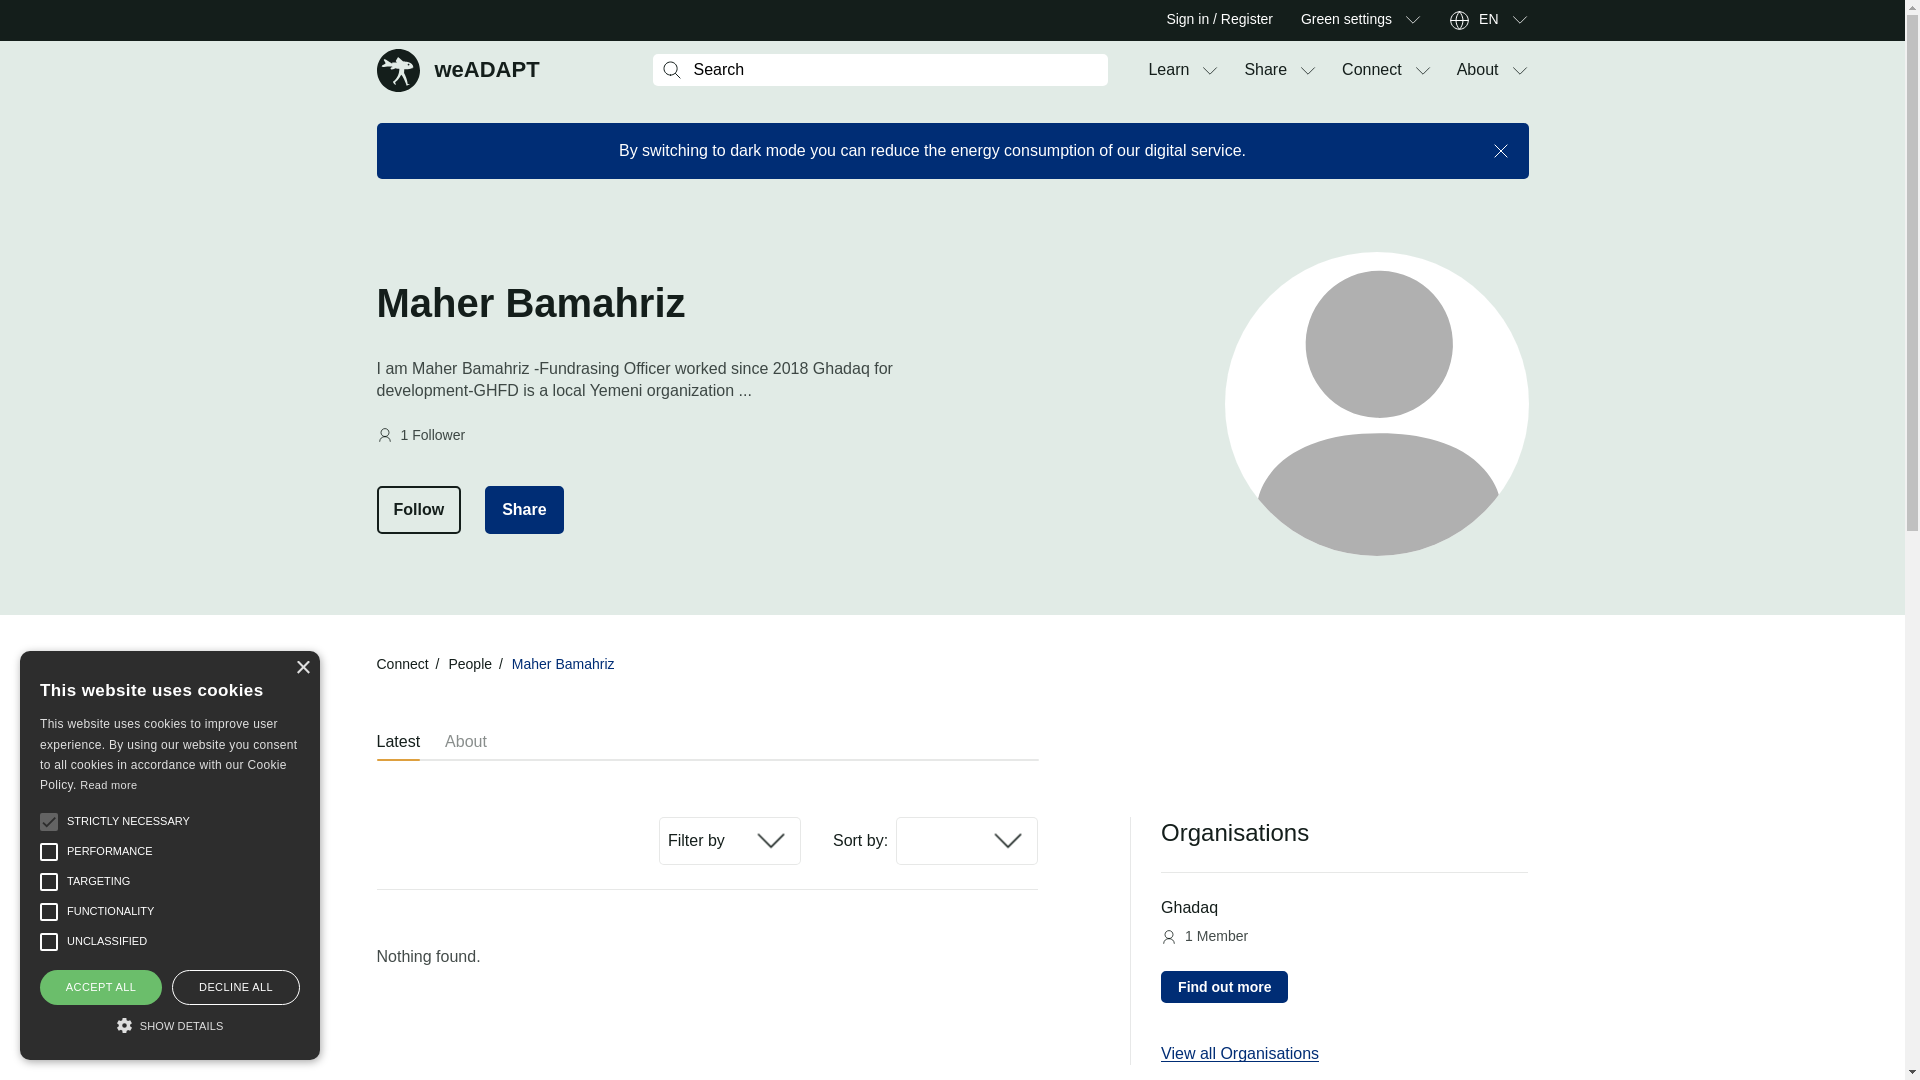 This screenshot has height=1080, width=1920. Describe the element at coordinates (1518, 70) in the screenshot. I see `Connect` at that location.